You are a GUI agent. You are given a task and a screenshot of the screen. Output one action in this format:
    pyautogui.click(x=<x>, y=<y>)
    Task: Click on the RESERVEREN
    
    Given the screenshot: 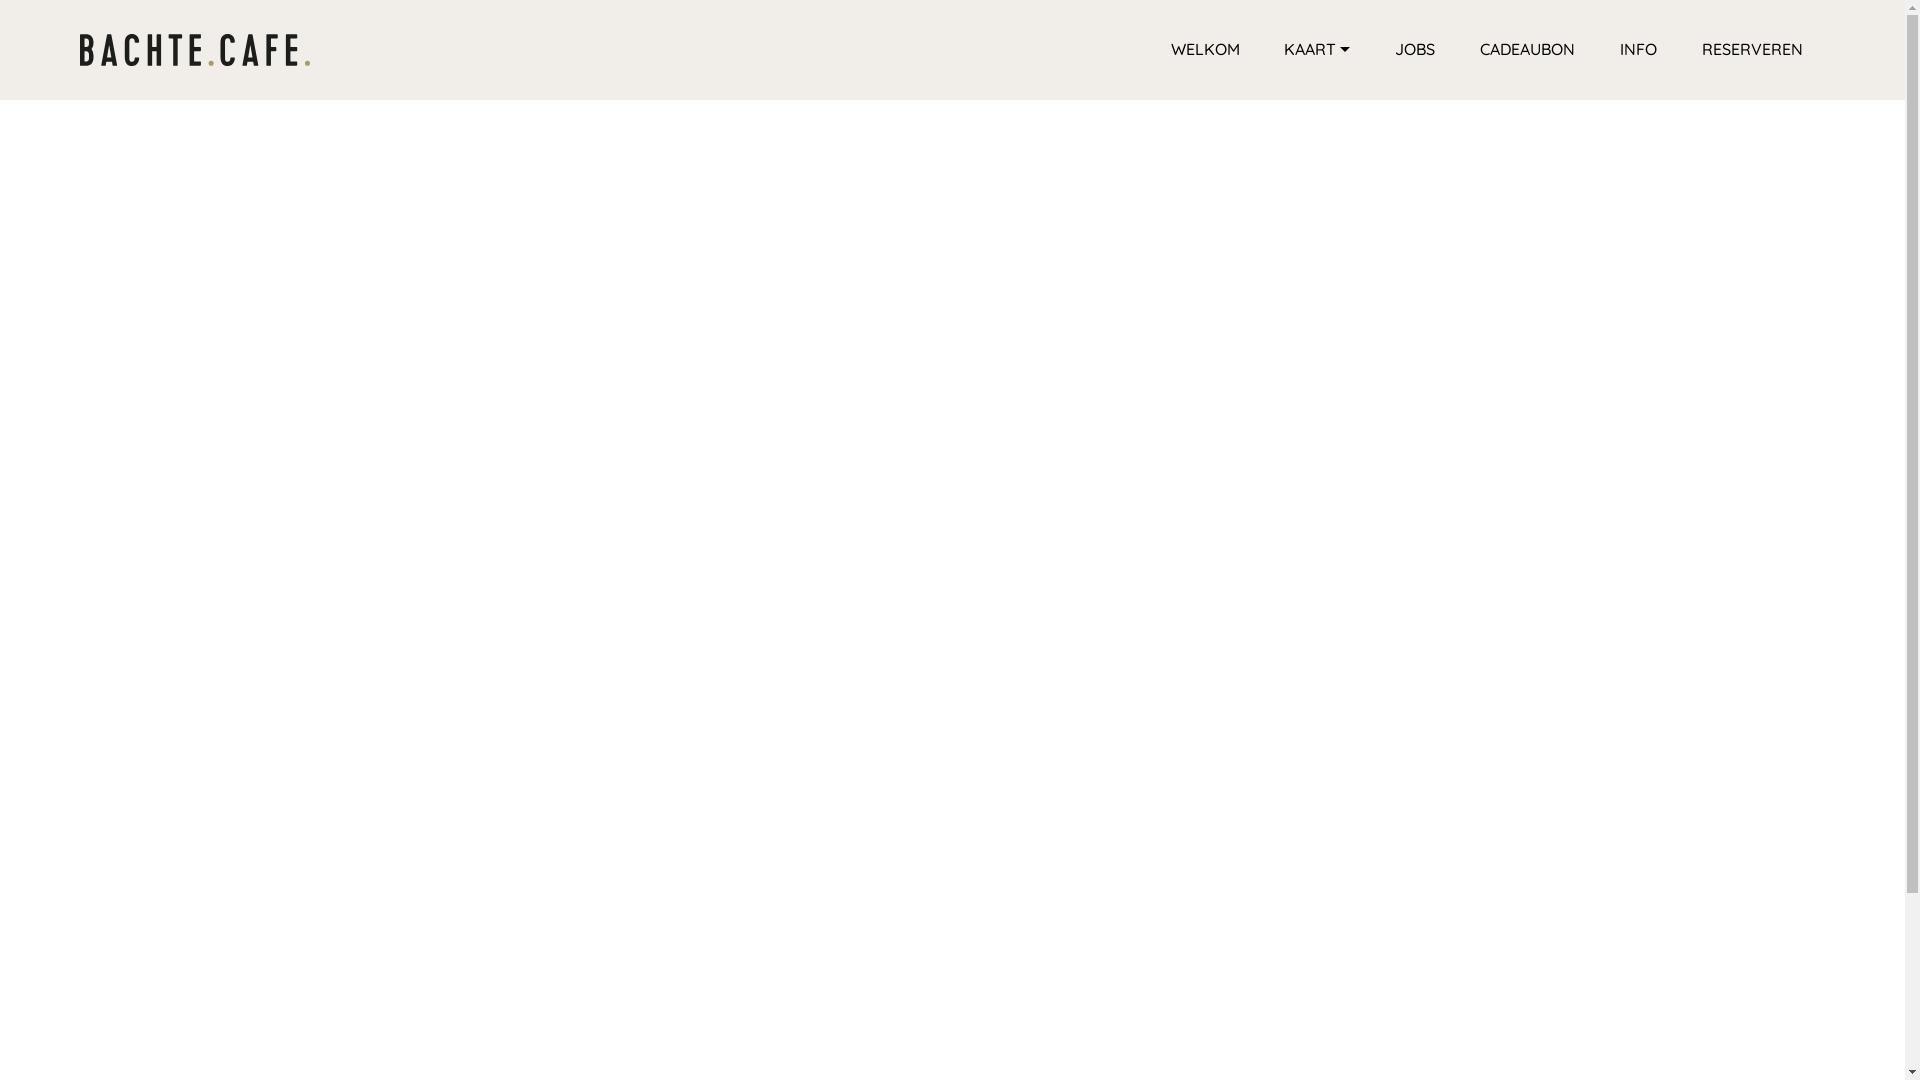 What is the action you would take?
    pyautogui.click(x=1752, y=50)
    